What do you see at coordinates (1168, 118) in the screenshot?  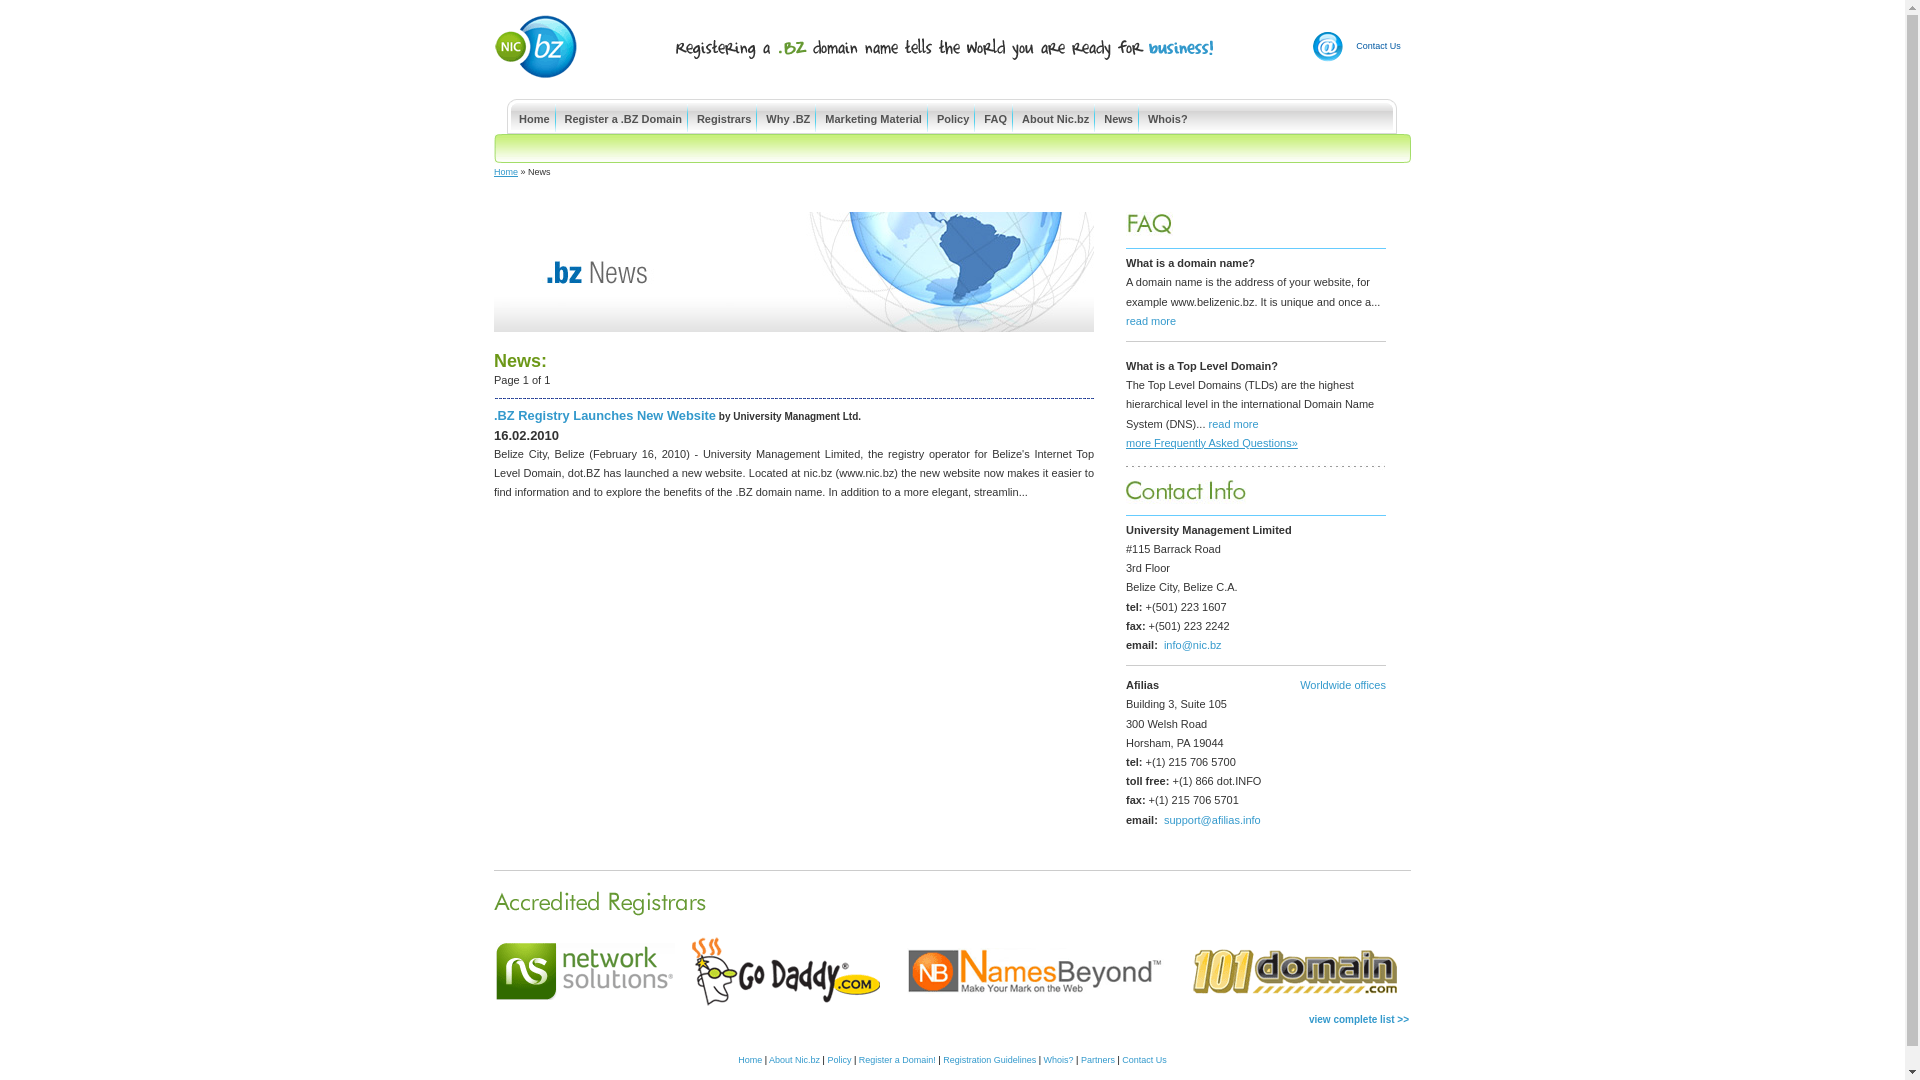 I see `Whois?` at bounding box center [1168, 118].